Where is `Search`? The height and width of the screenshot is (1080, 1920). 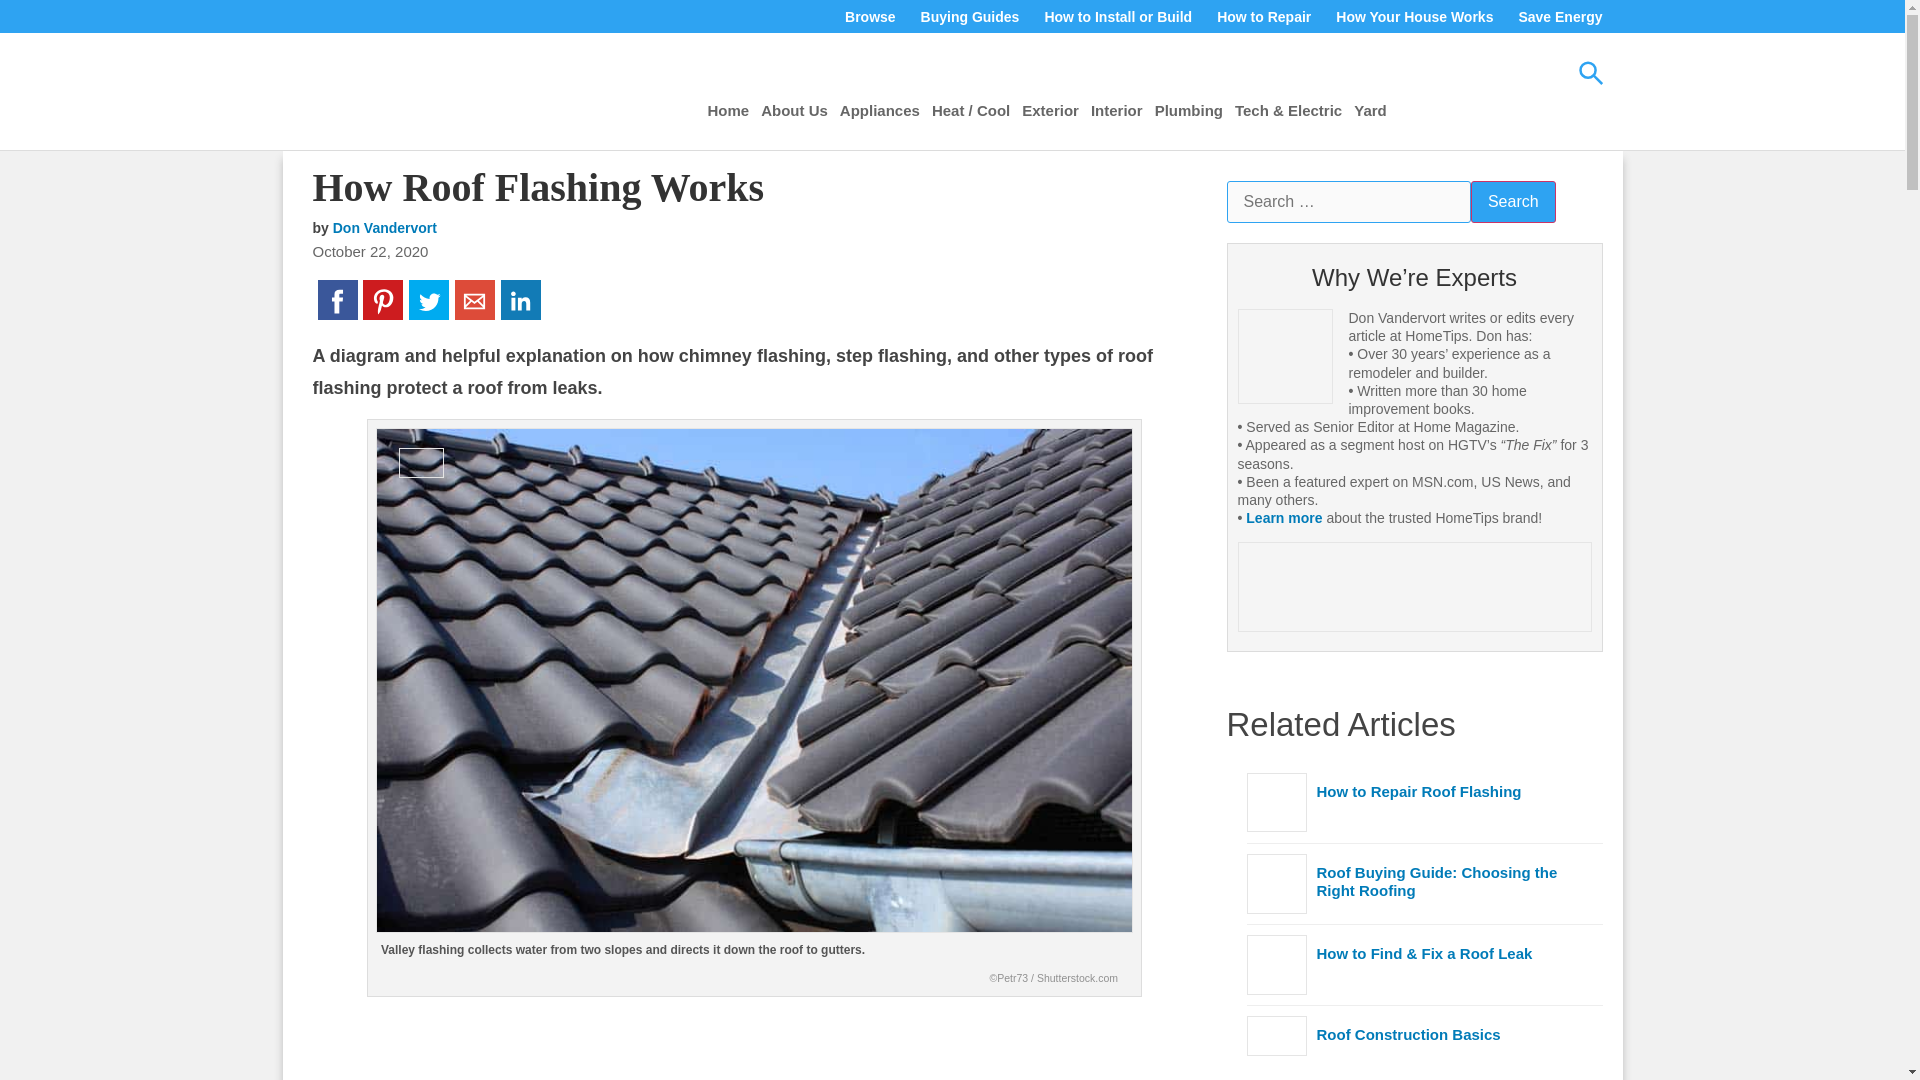
Search is located at coordinates (1512, 202).